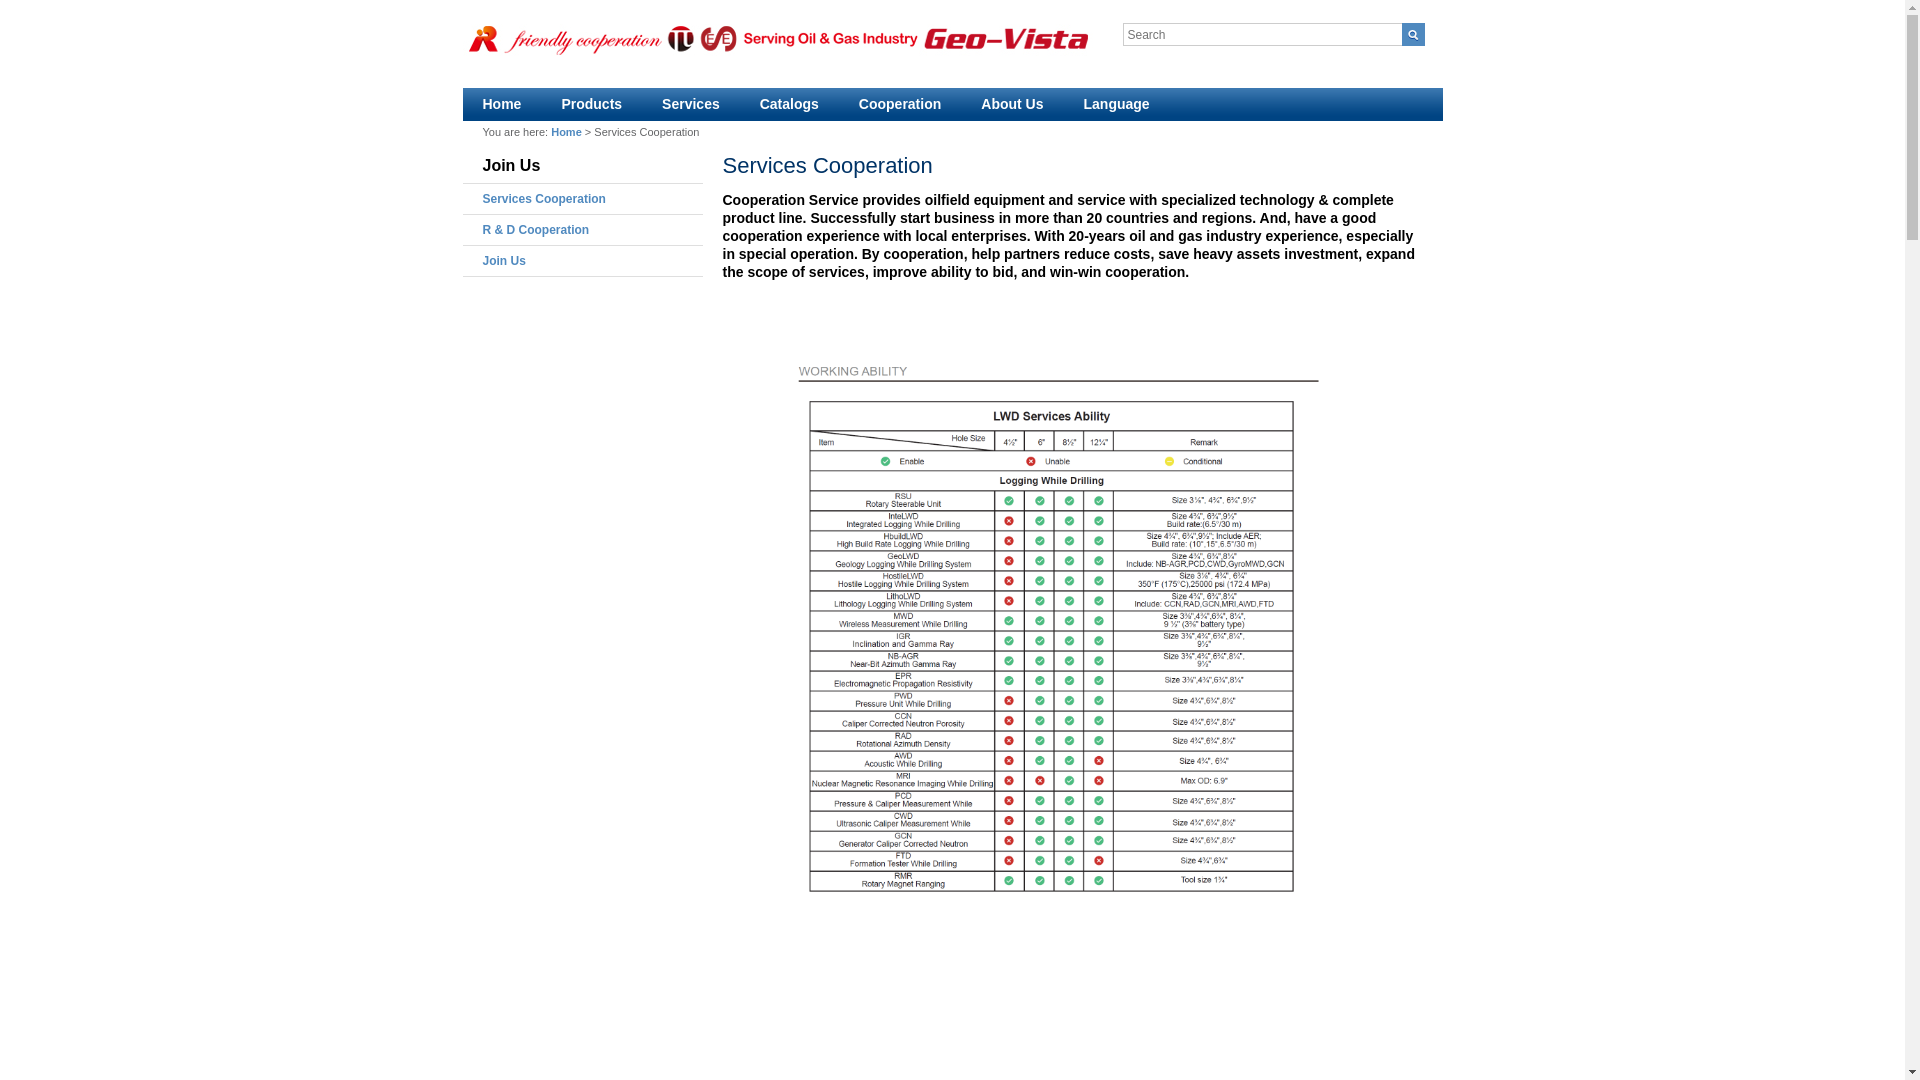  What do you see at coordinates (790, 104) in the screenshot?
I see `Catalogs` at bounding box center [790, 104].